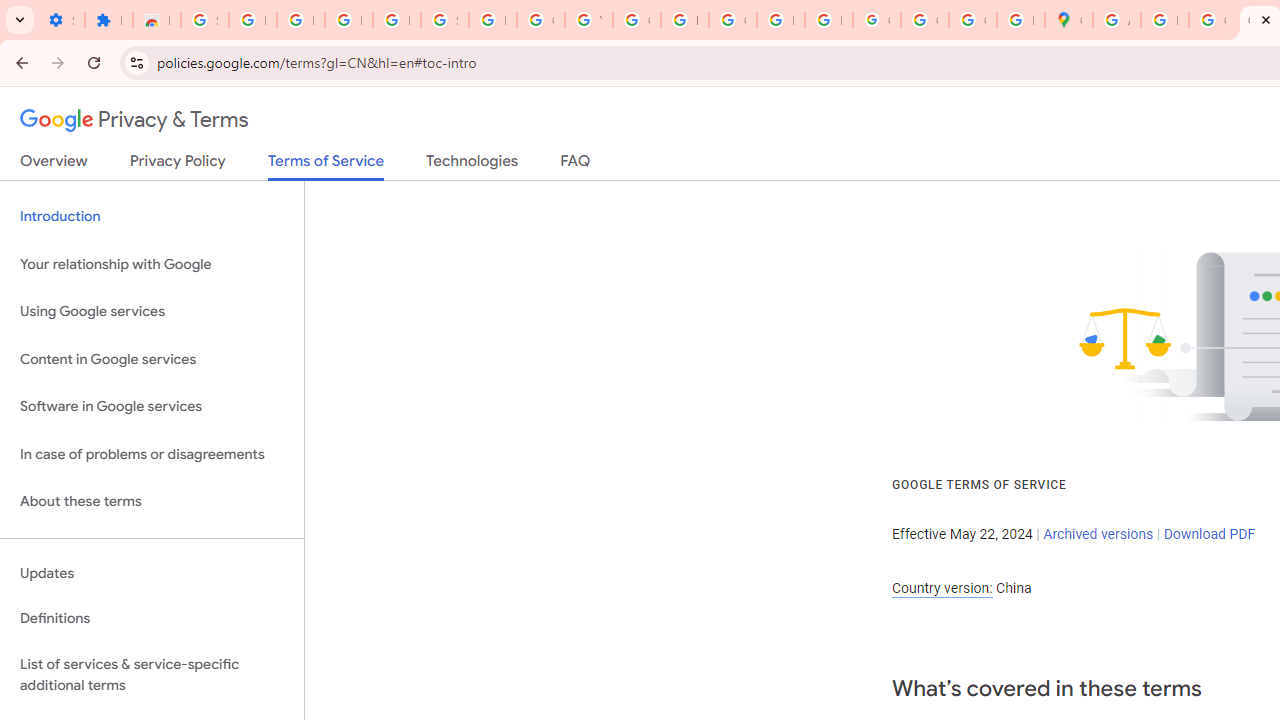 The width and height of the screenshot is (1280, 720). What do you see at coordinates (1098, 533) in the screenshot?
I see `Archived versions` at bounding box center [1098, 533].